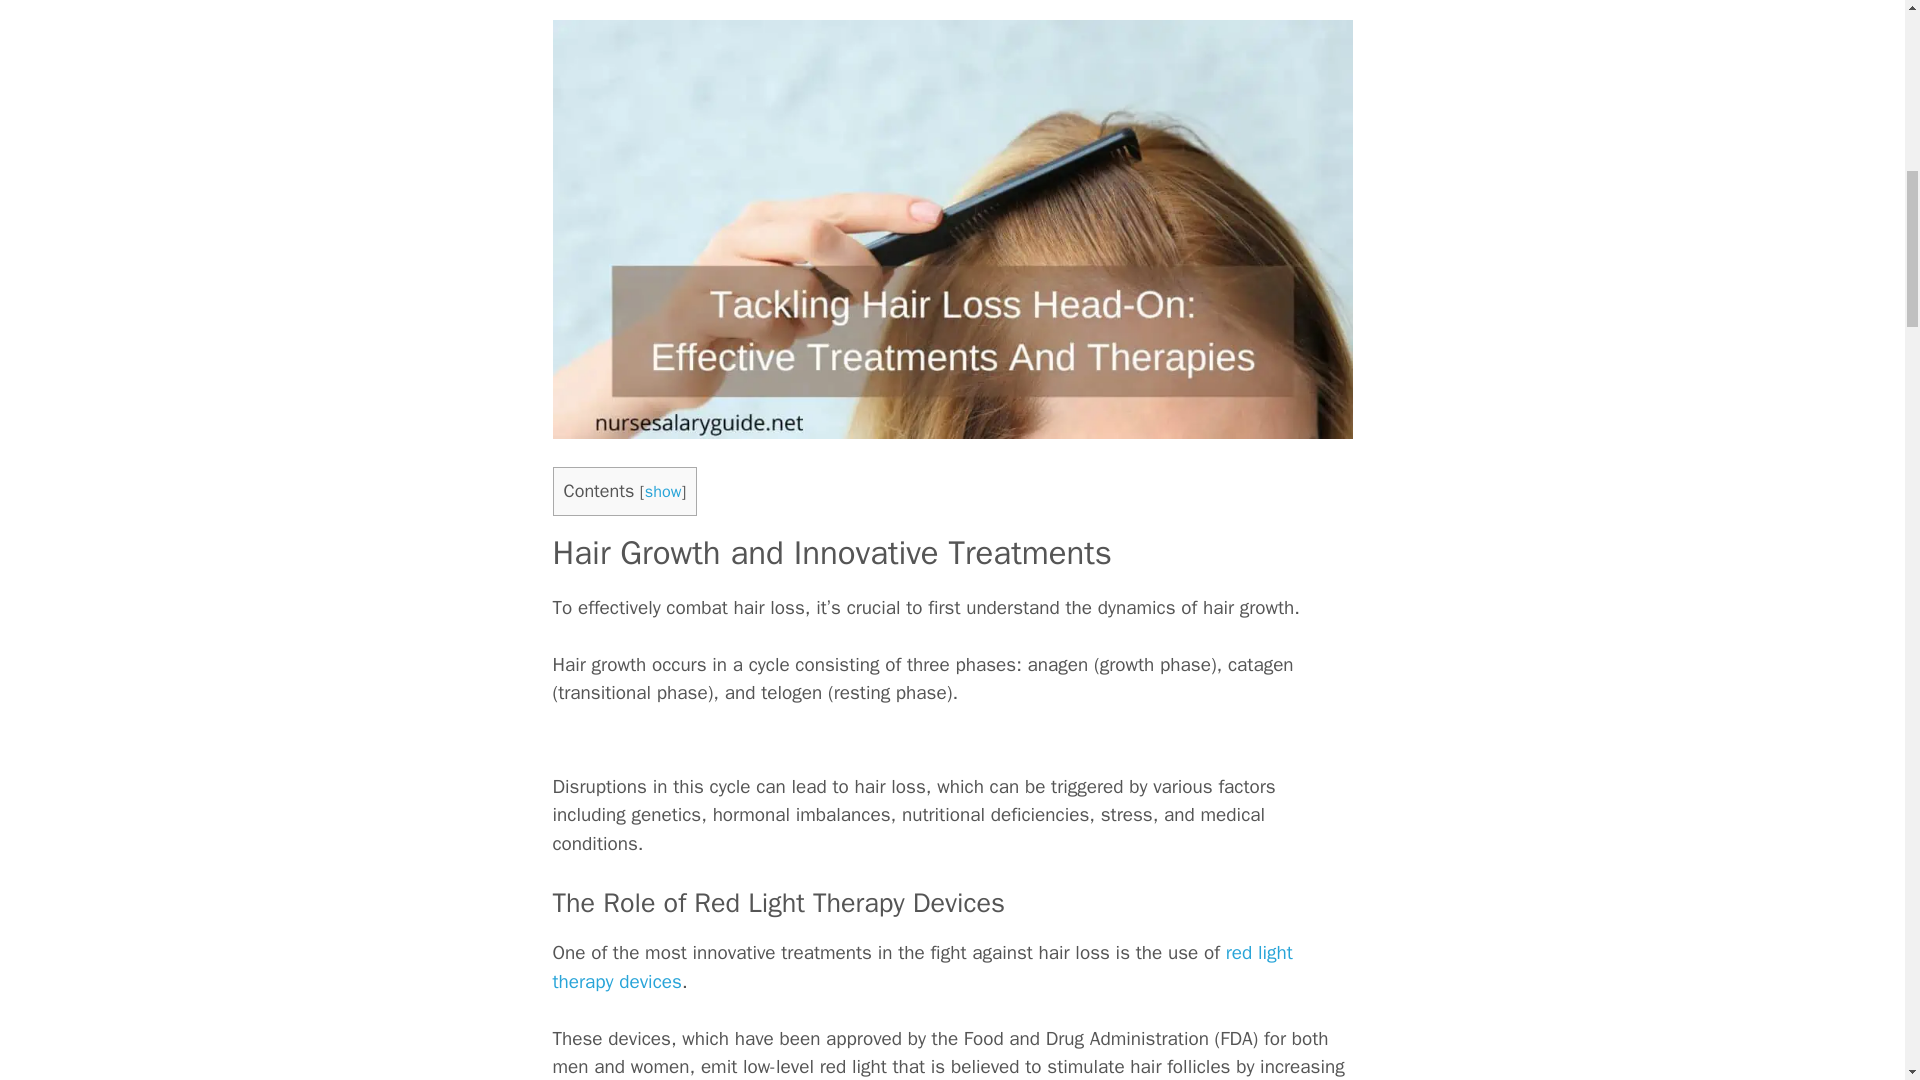  I want to click on red light therapy devices, so click(922, 966).